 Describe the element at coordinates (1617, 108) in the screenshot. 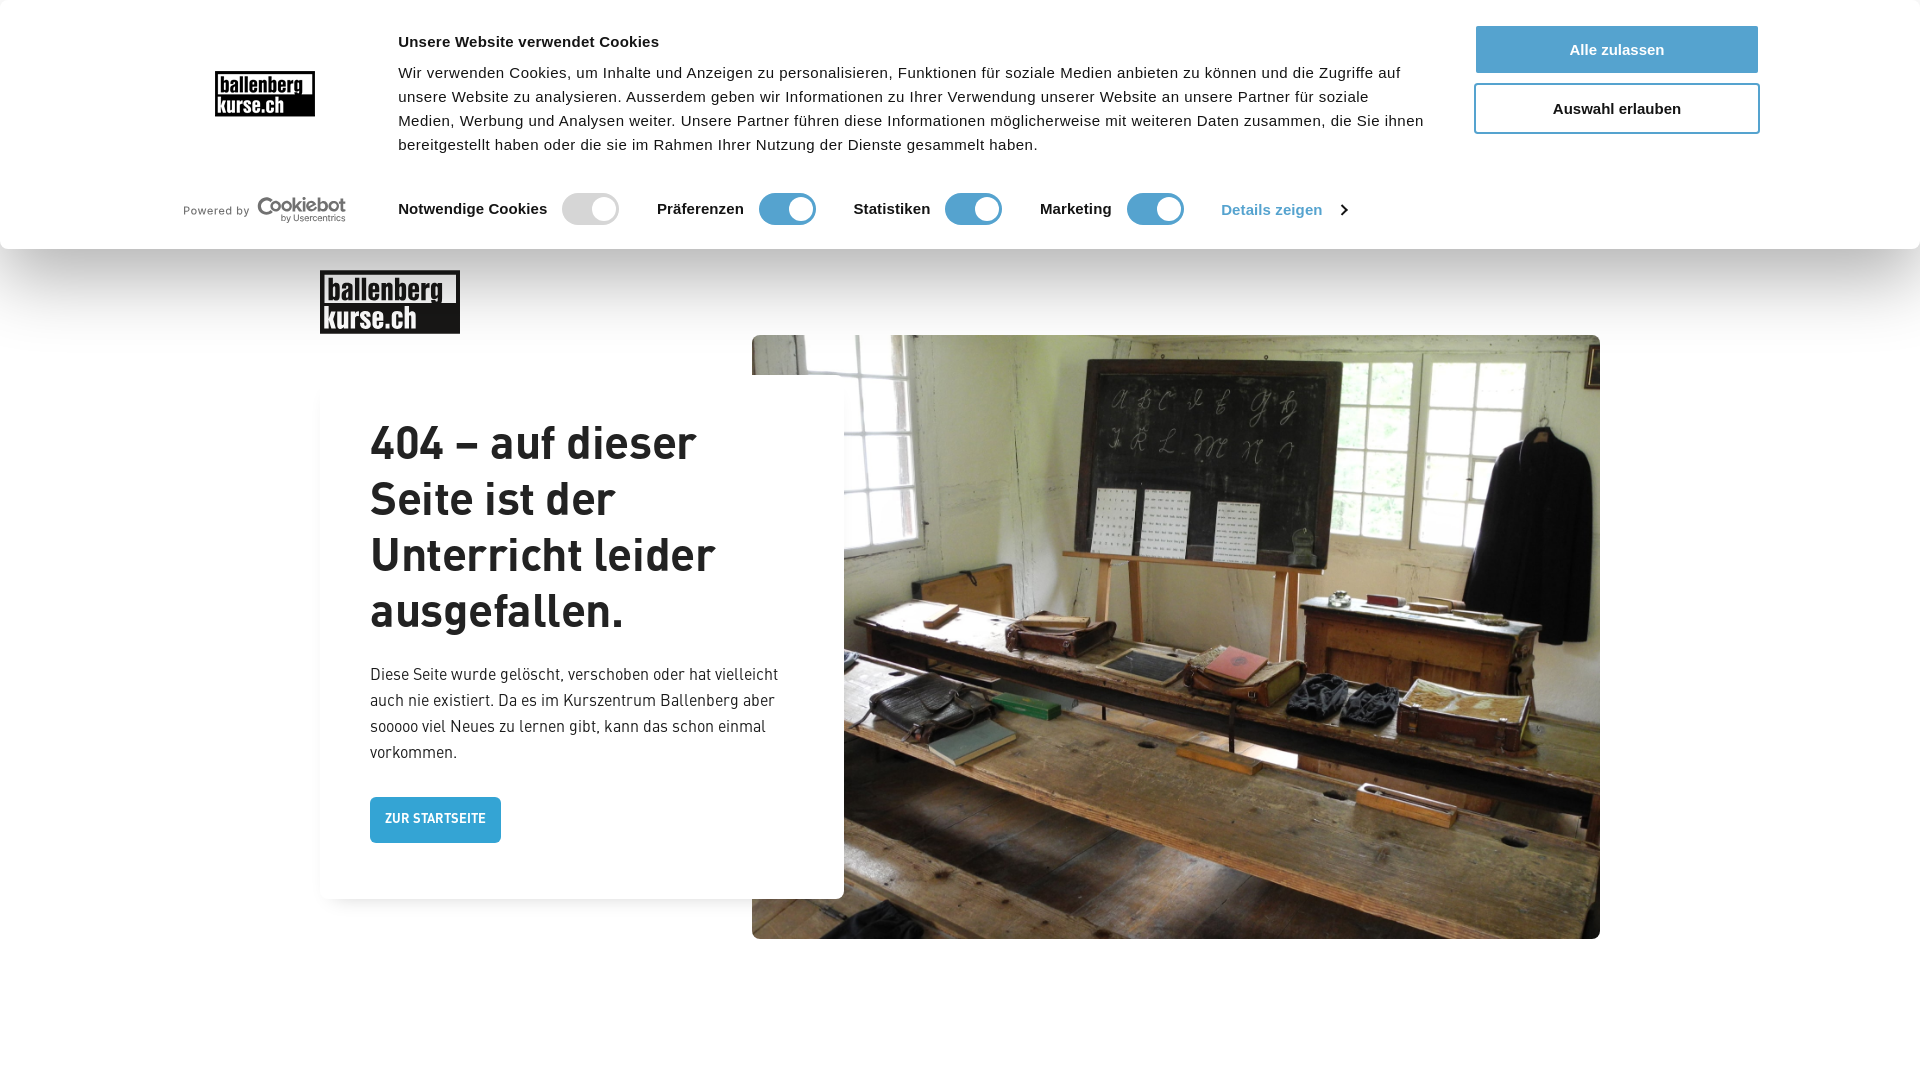

I see `Auswahl erlauben` at that location.